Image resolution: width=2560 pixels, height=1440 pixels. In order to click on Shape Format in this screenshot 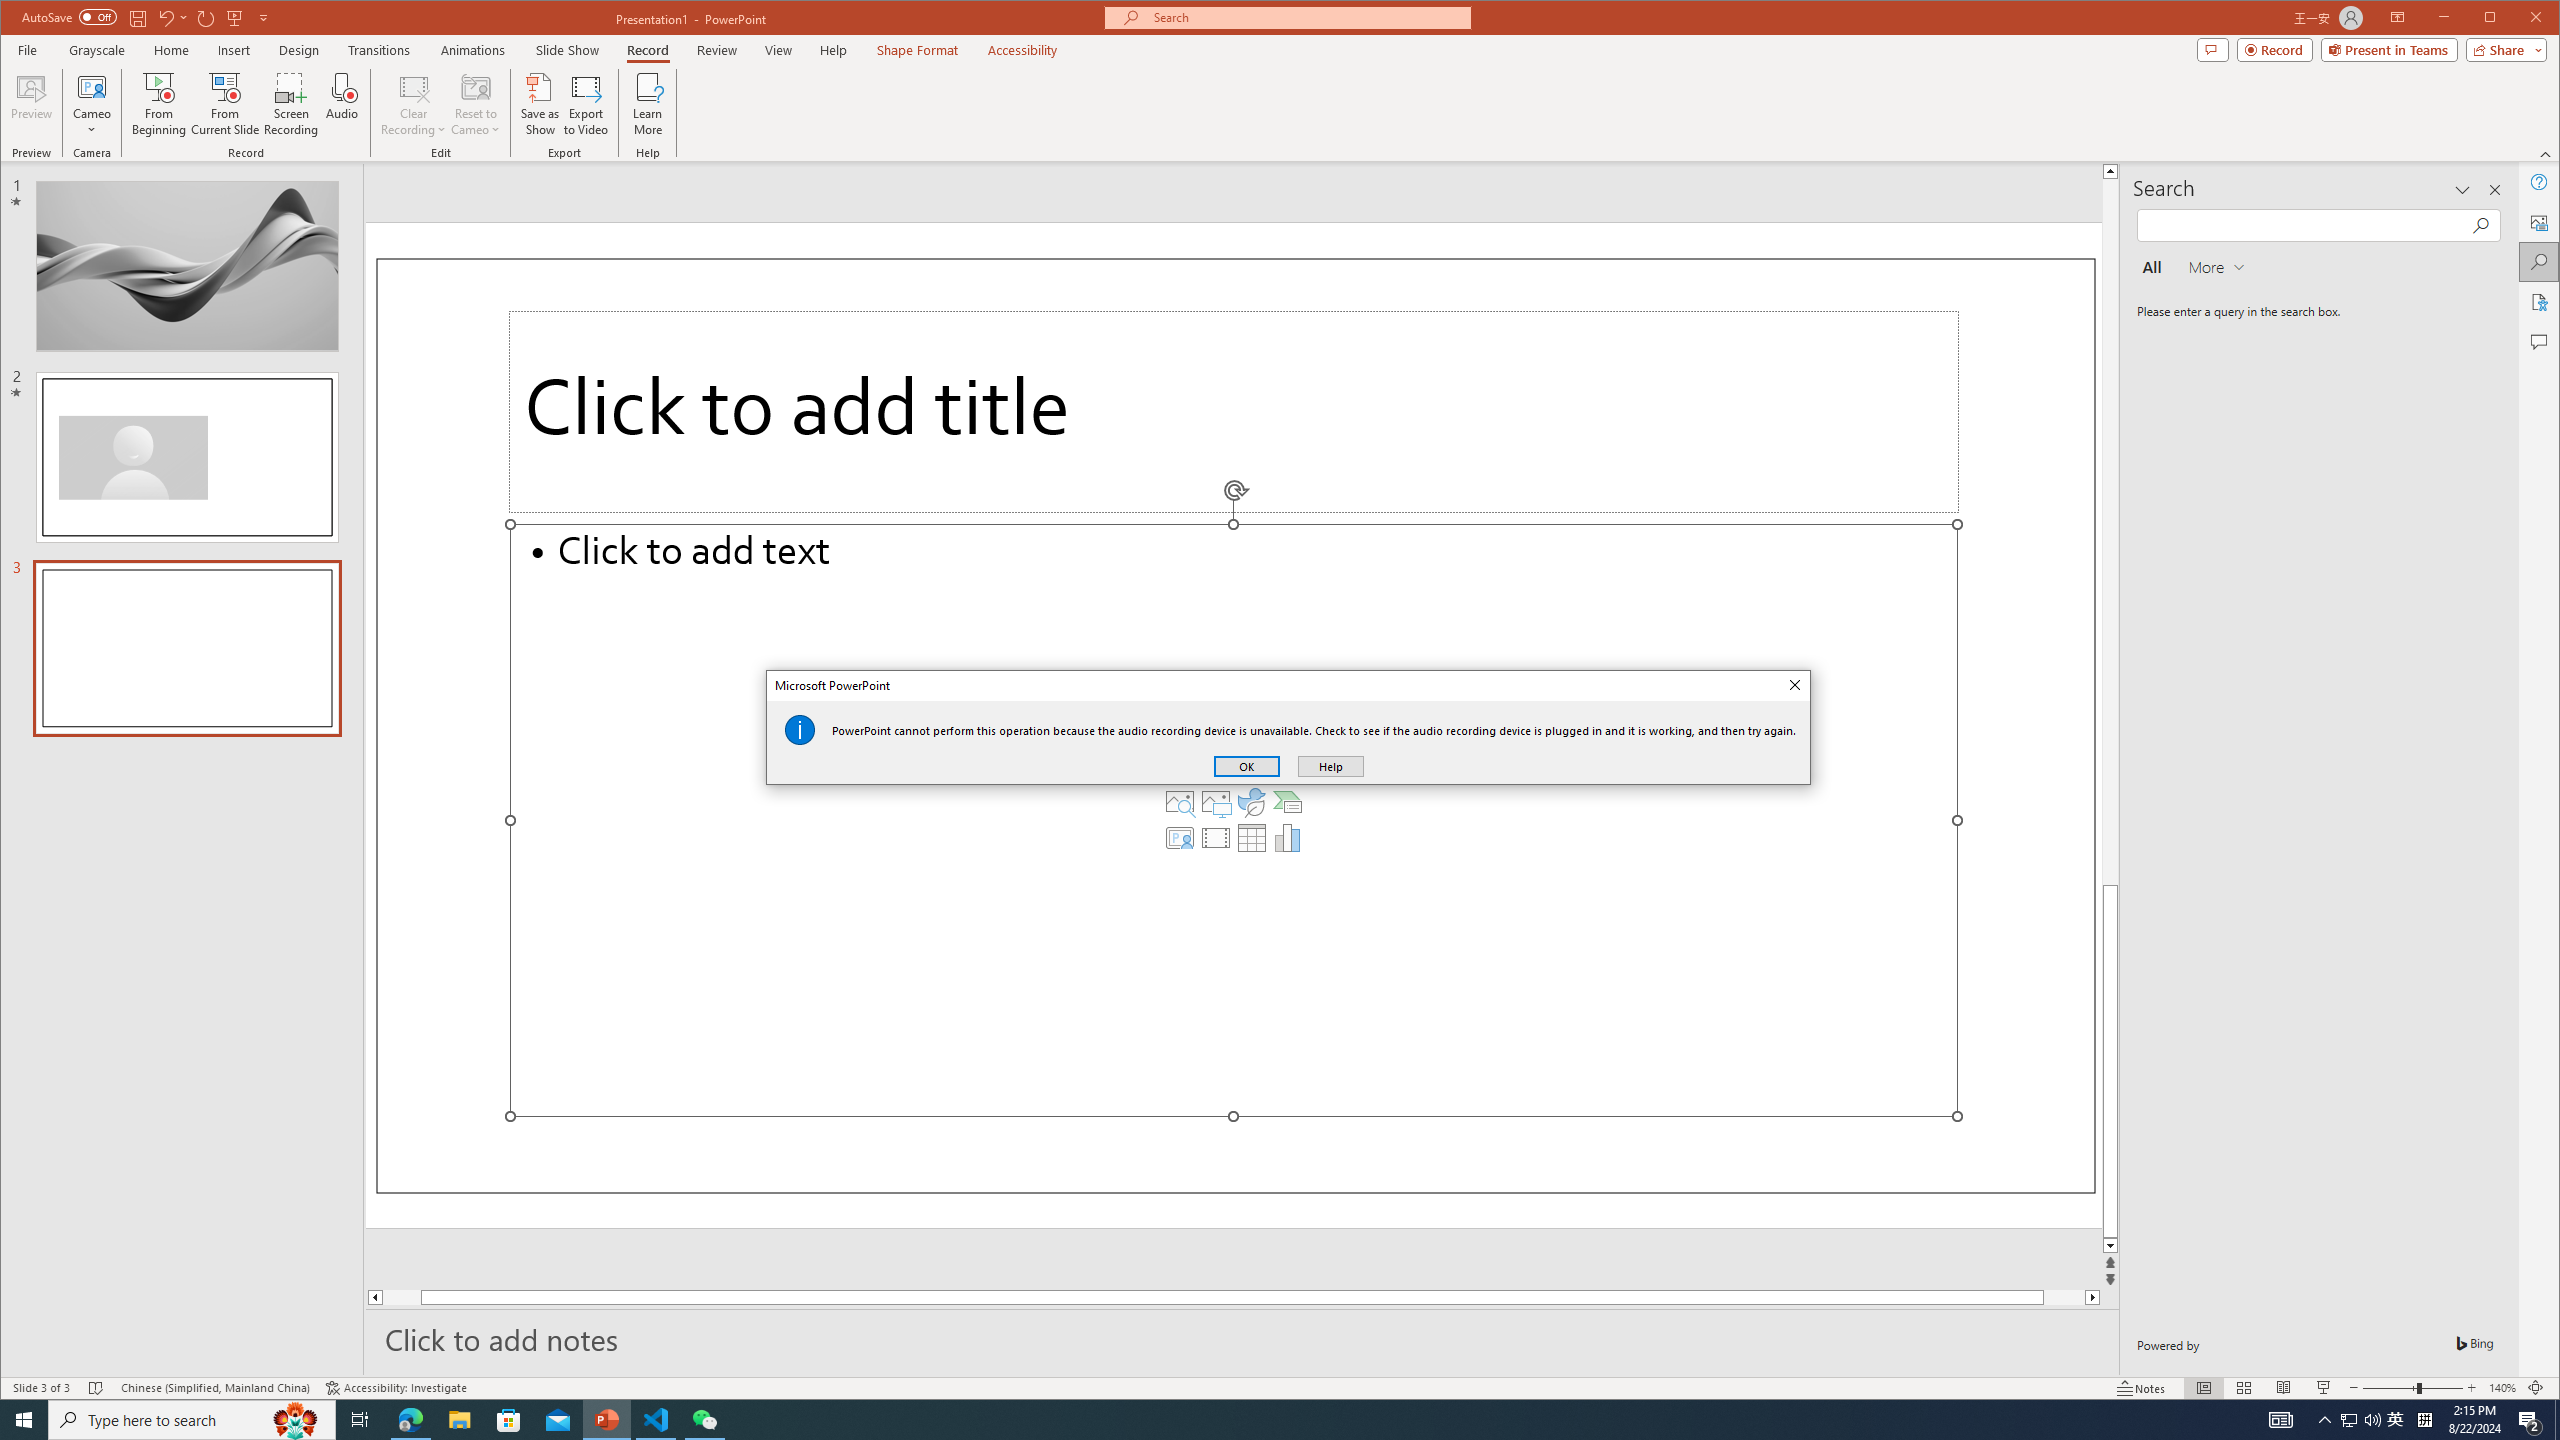, I will do `click(917, 50)`.